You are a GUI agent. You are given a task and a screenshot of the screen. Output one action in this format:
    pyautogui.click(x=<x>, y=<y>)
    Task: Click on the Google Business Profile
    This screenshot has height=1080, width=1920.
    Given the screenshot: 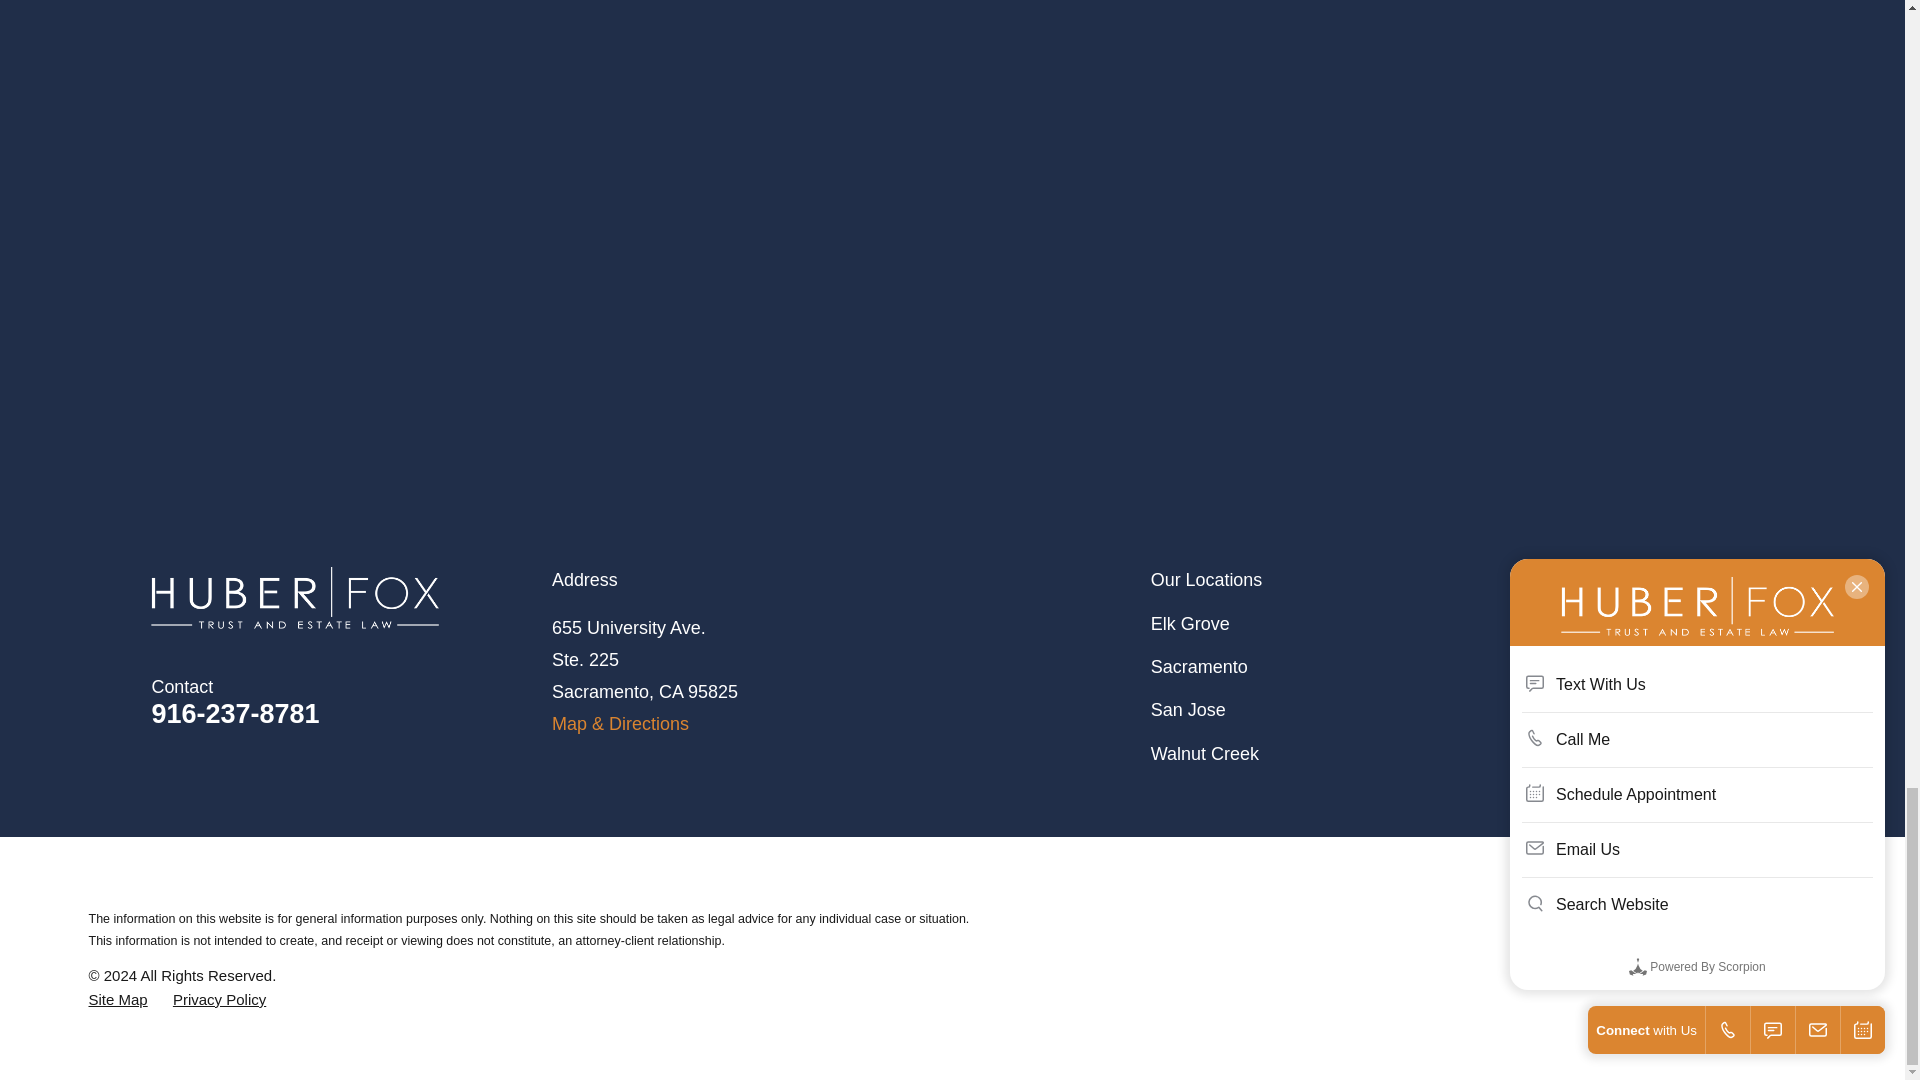 What is the action you would take?
    pyautogui.click(x=1738, y=624)
    